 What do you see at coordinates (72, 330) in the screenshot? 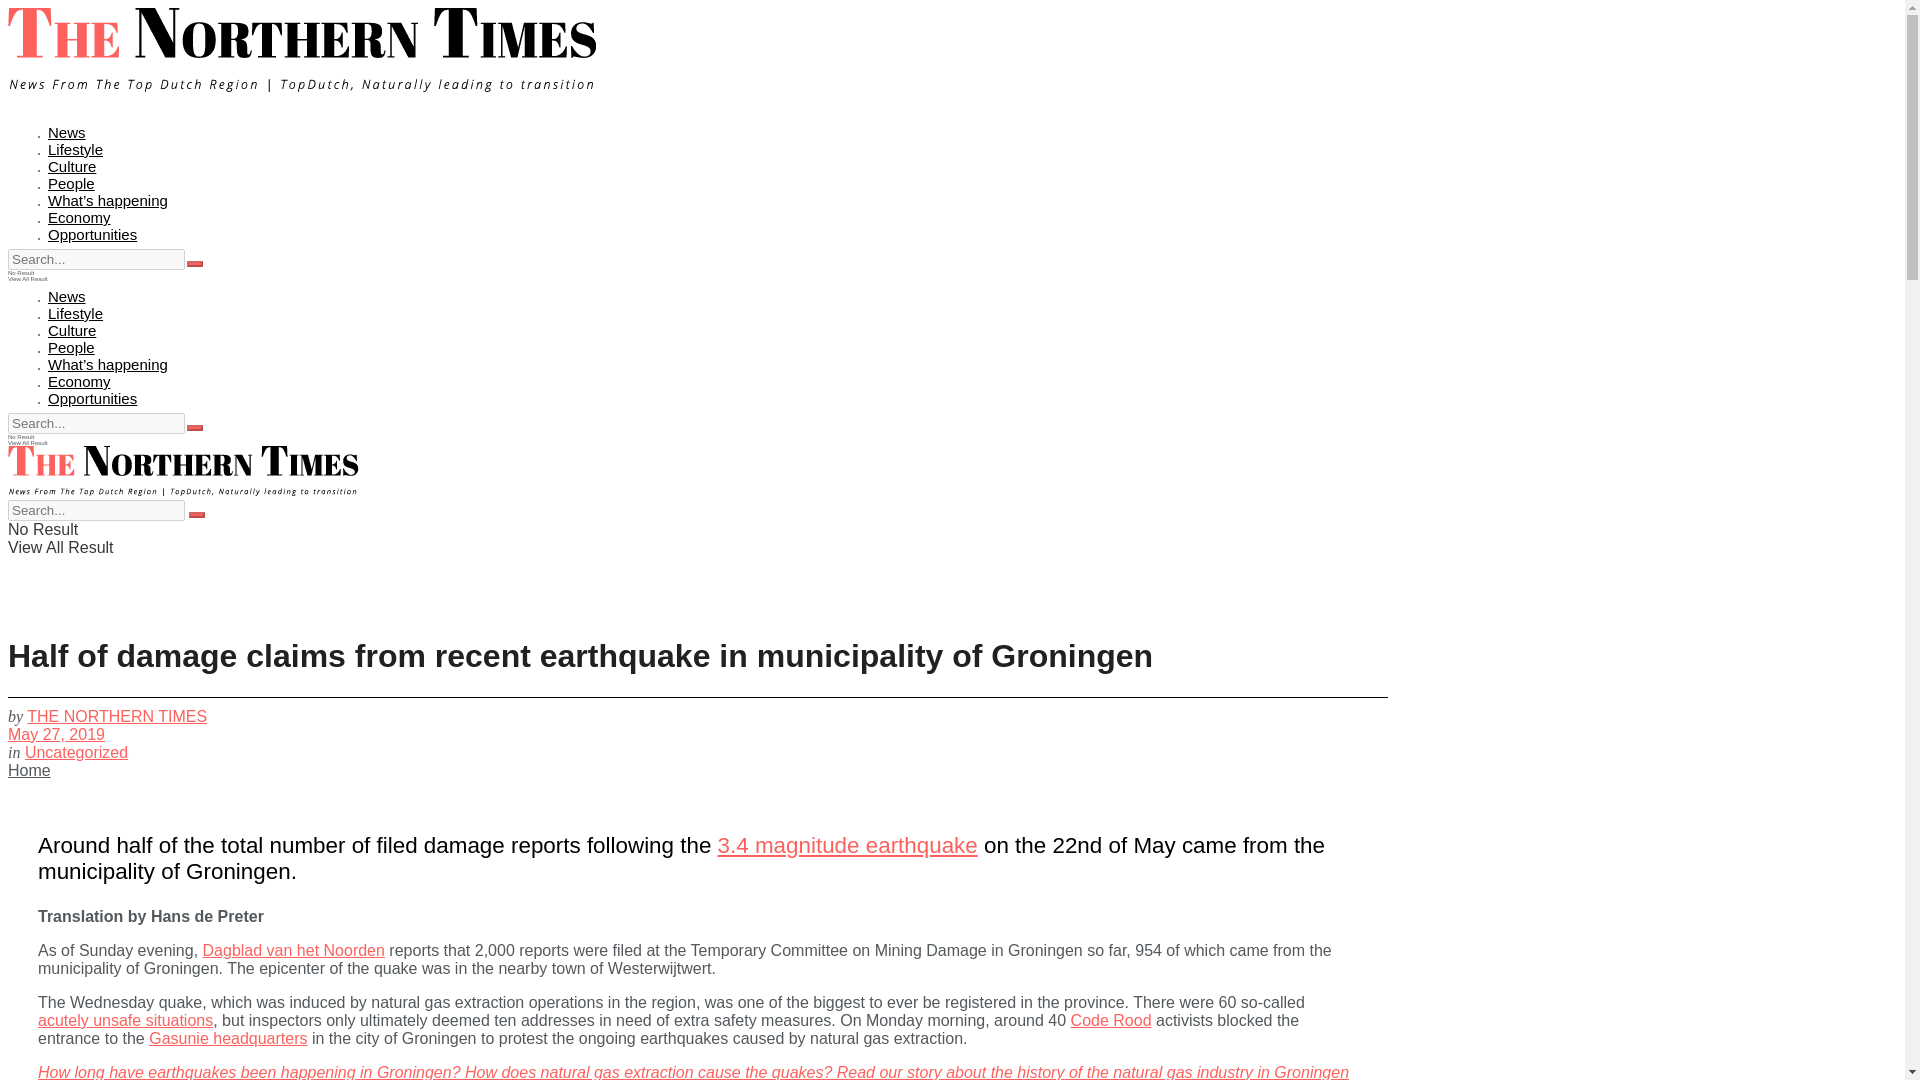
I see `Culture` at bounding box center [72, 330].